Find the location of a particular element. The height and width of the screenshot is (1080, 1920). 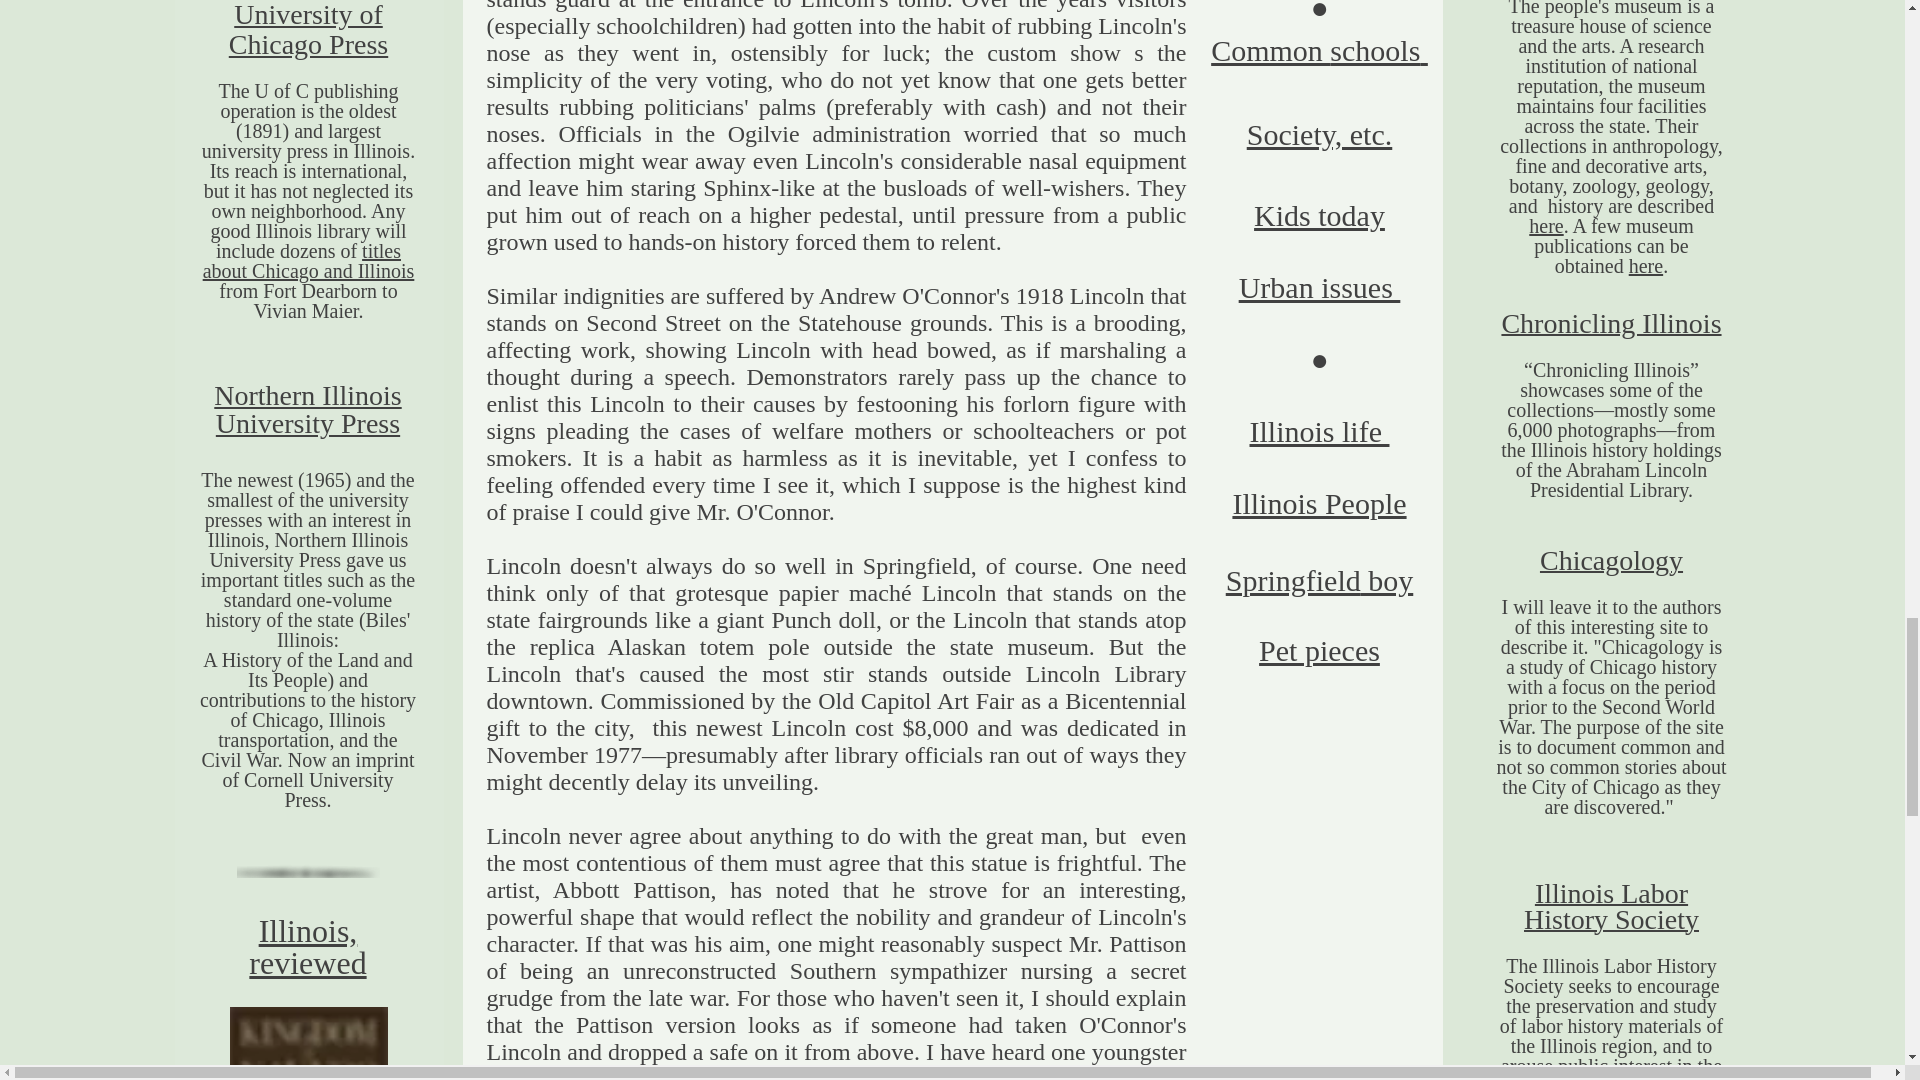

here is located at coordinates (1645, 265).